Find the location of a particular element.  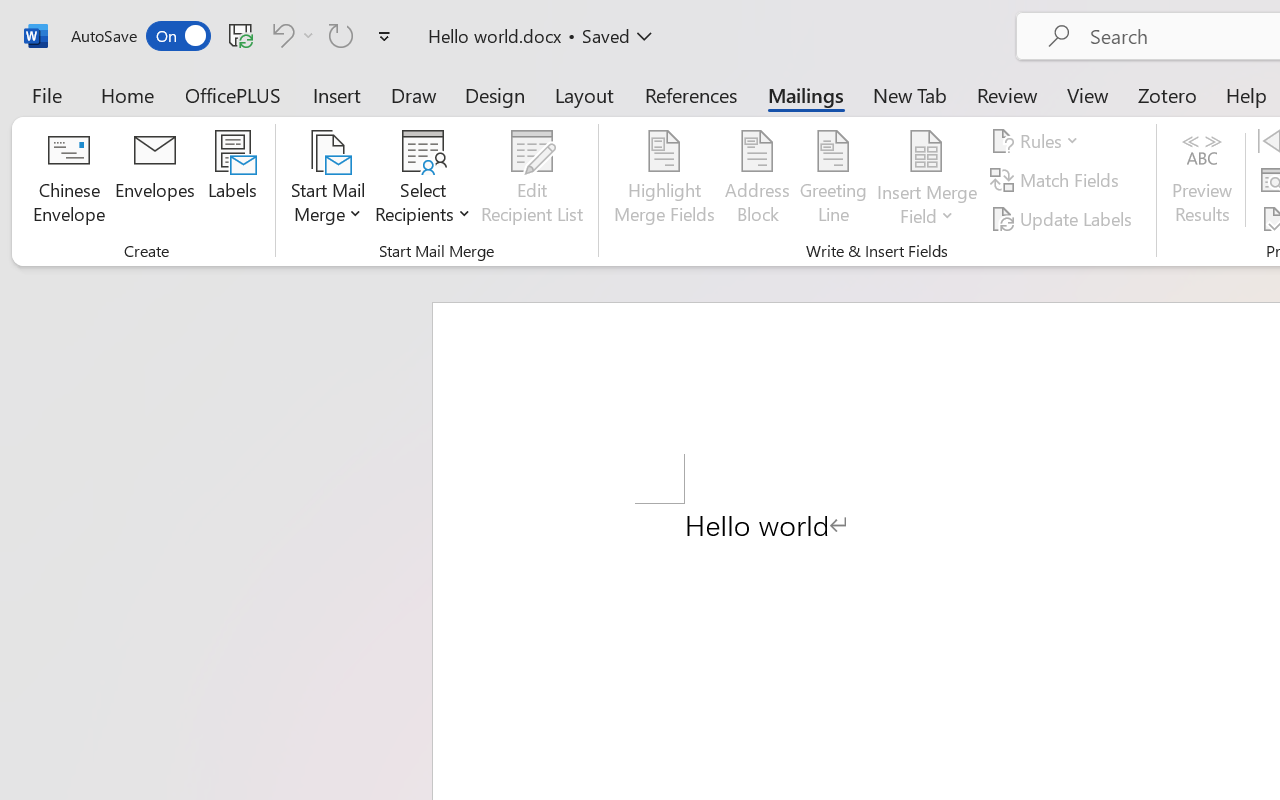

Preview Results is located at coordinates (1202, 180).